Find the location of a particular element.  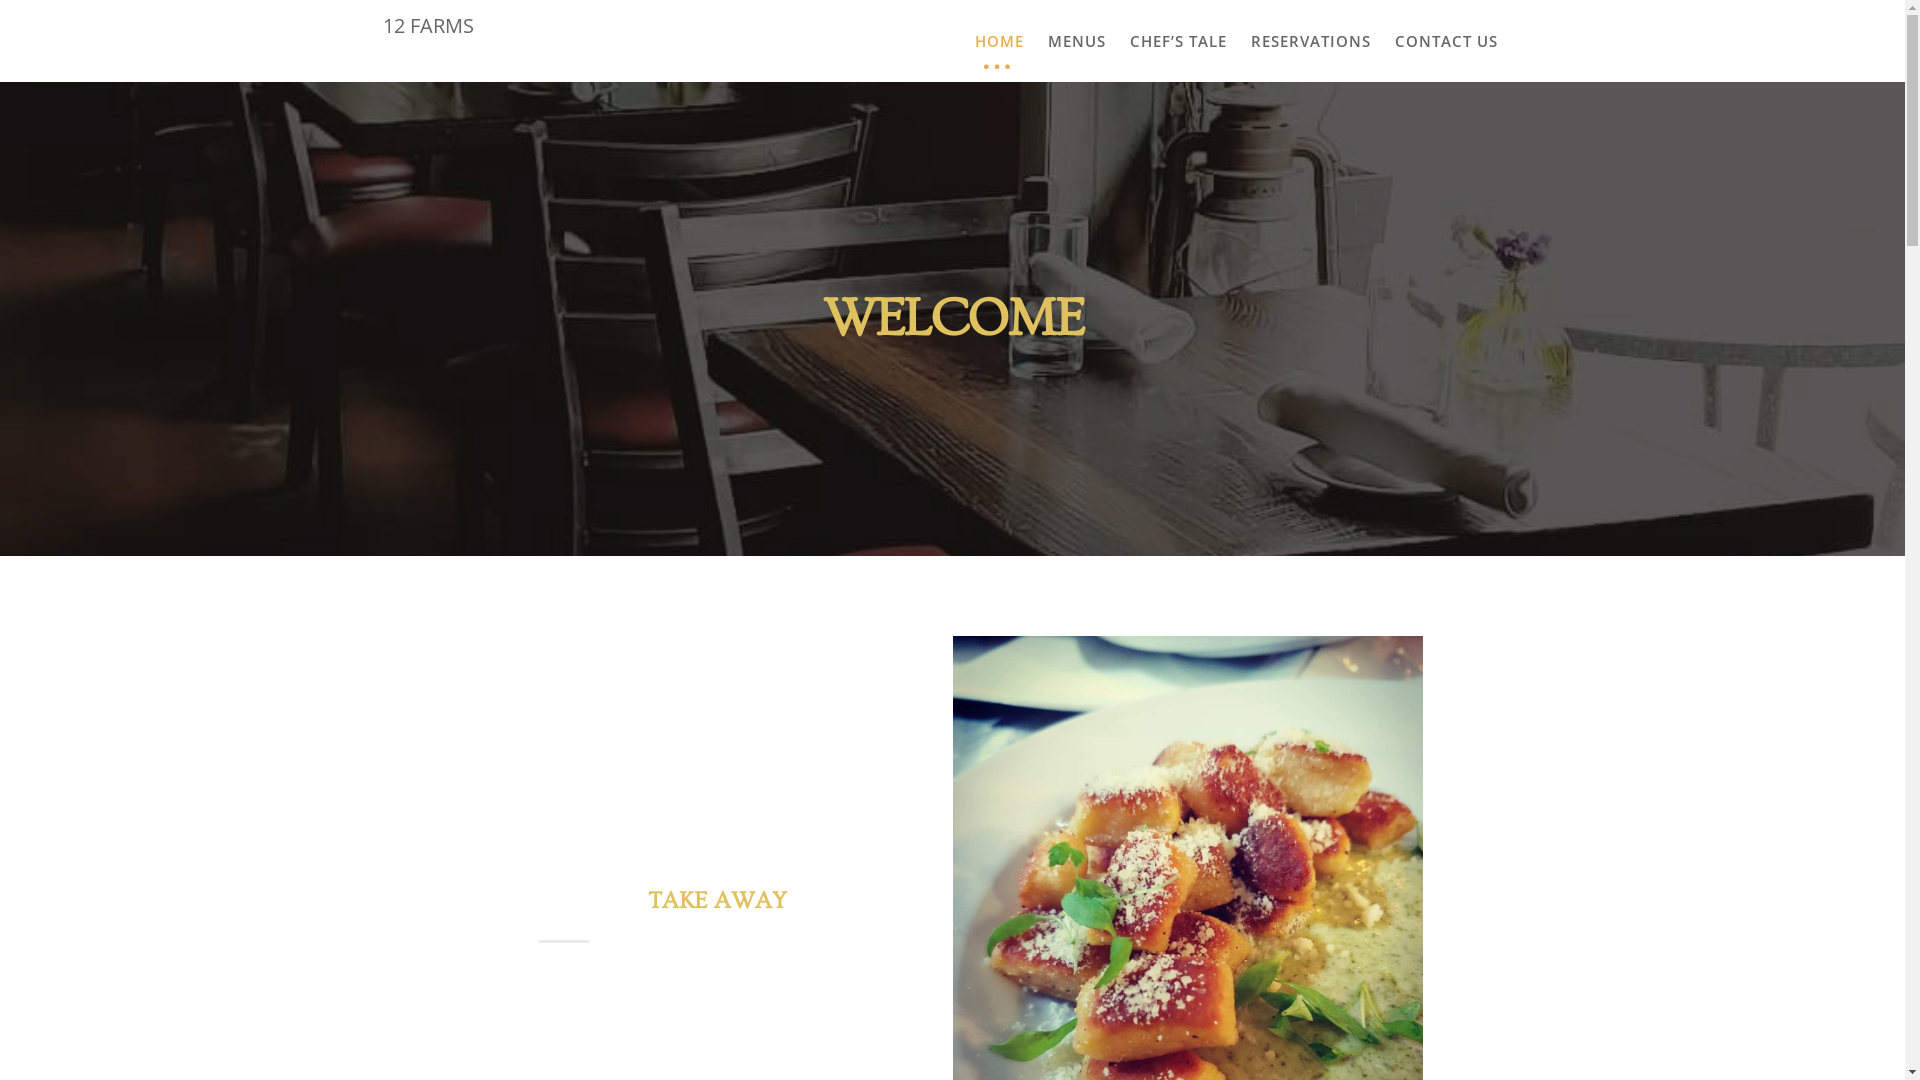

CONTACT US is located at coordinates (1446, 41).